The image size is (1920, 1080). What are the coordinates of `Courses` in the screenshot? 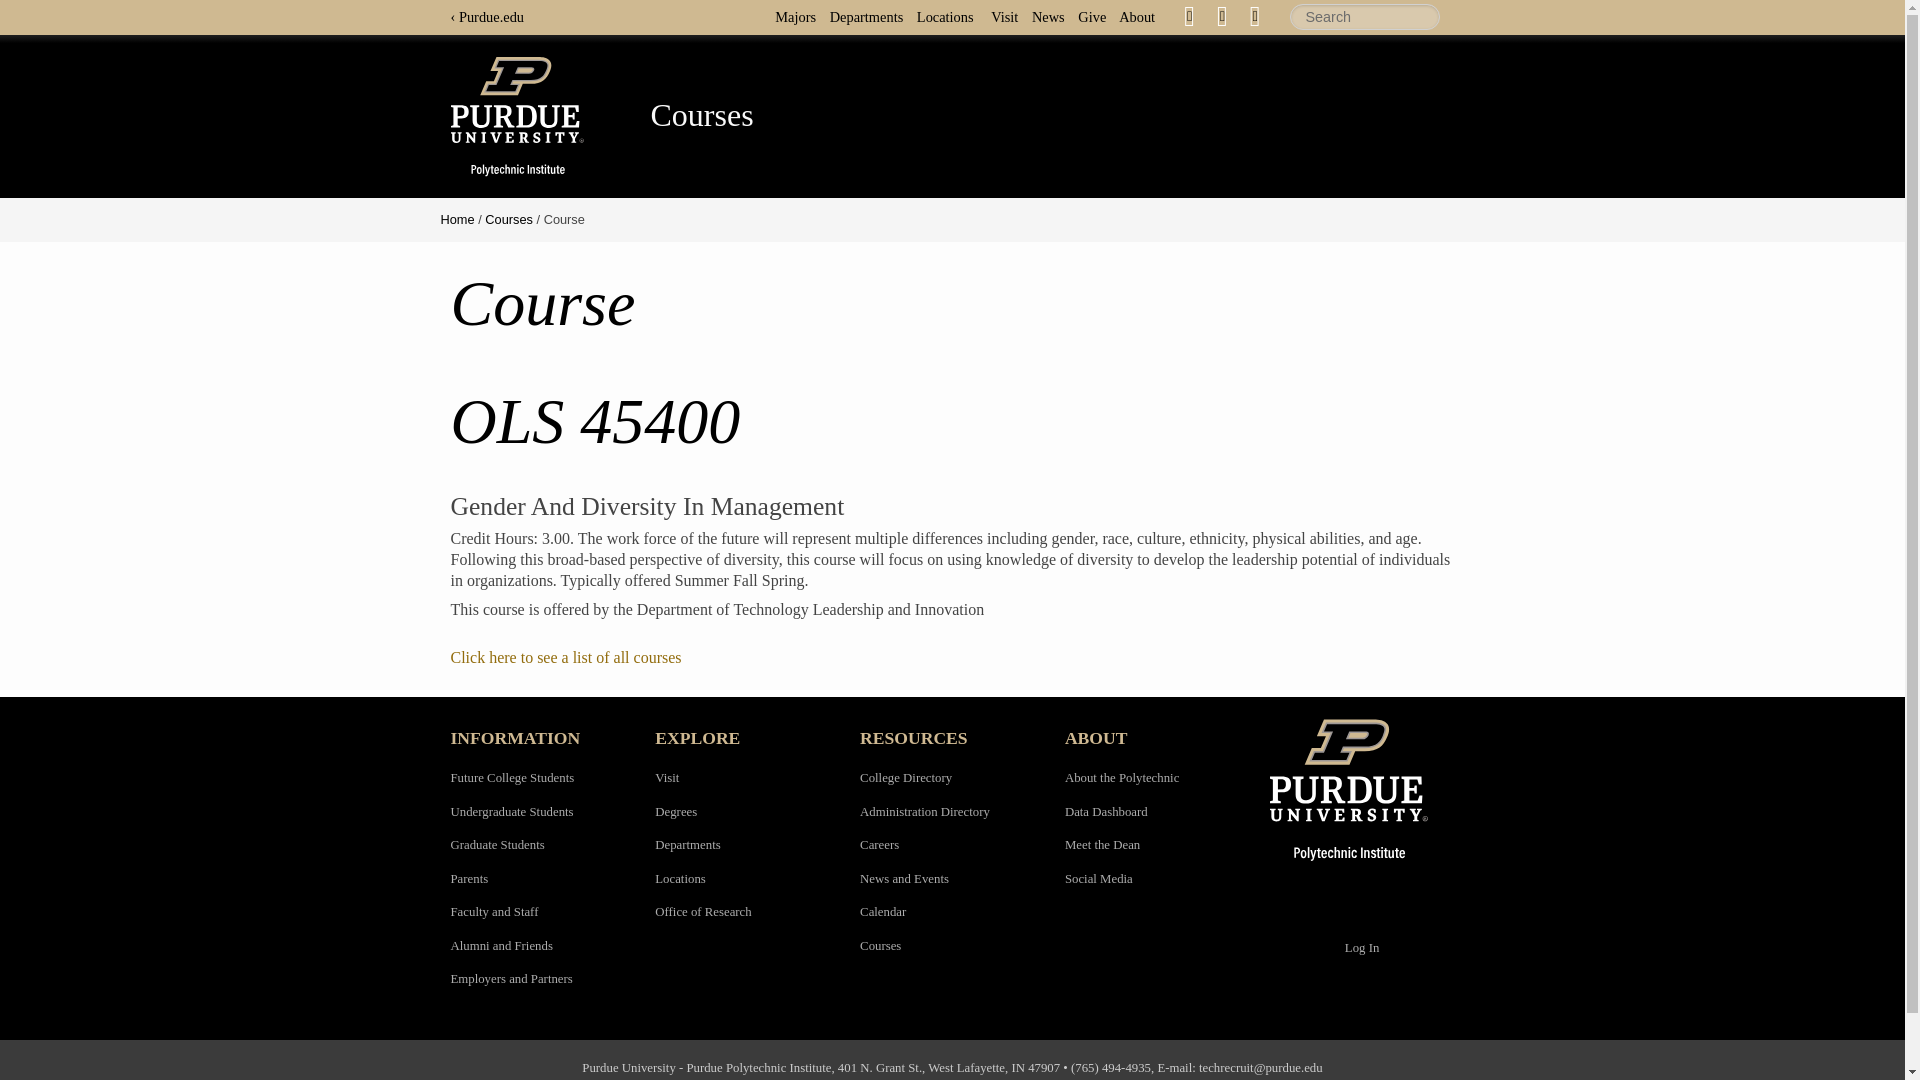 It's located at (509, 218).